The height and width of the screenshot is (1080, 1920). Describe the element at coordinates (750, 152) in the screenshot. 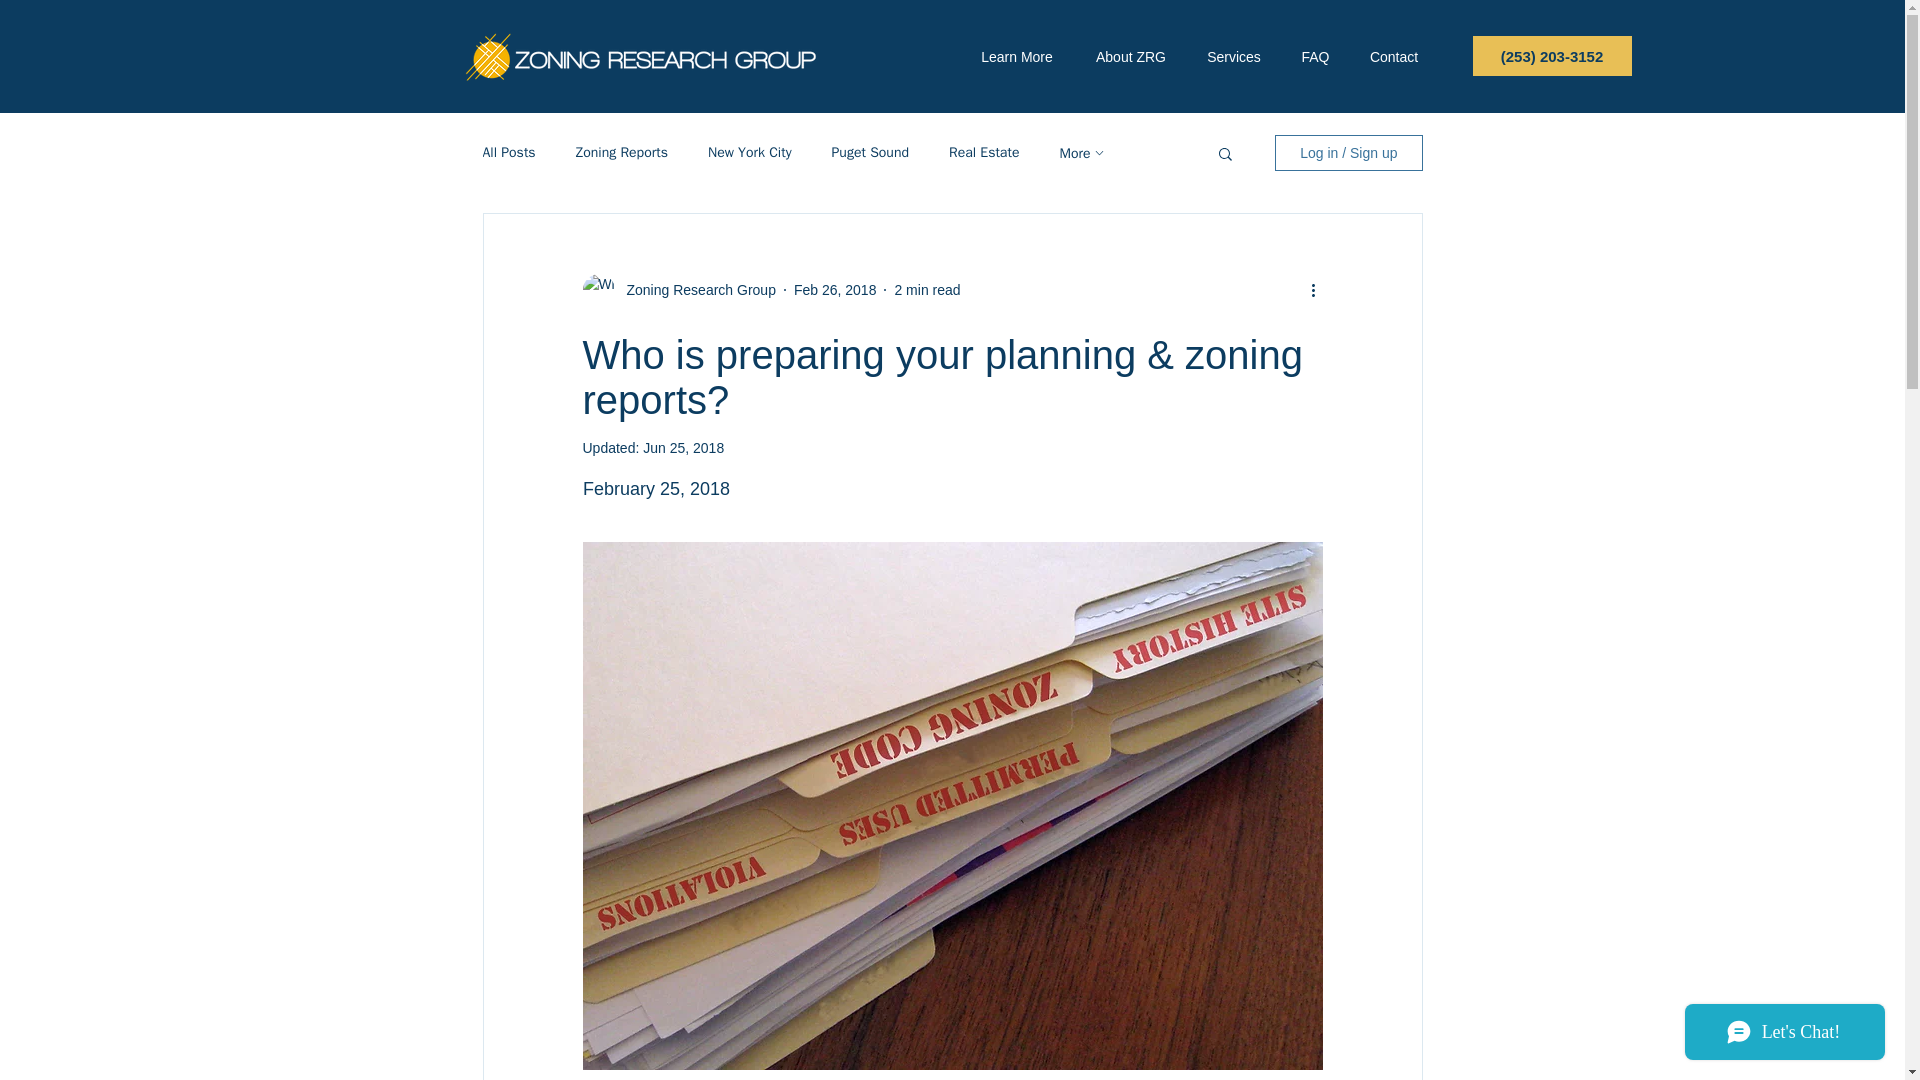

I see `New York City` at that location.